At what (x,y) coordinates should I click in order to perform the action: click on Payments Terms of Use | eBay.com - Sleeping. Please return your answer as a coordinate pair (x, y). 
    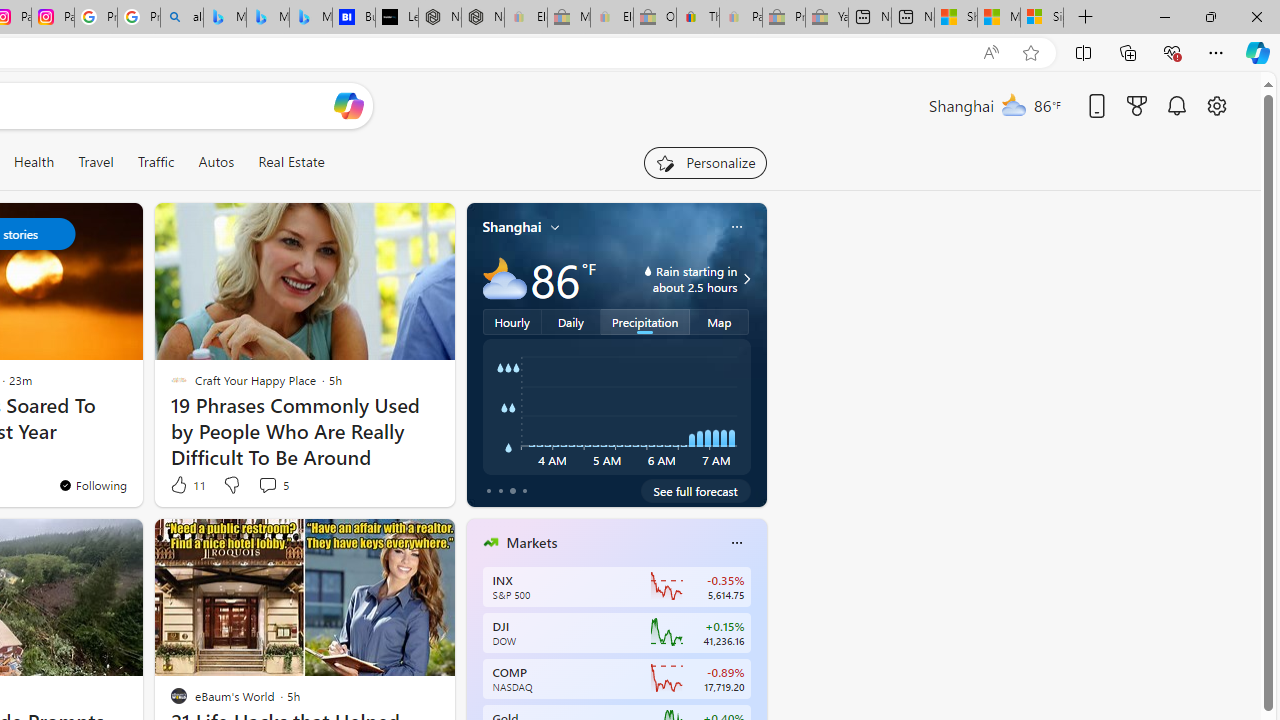
    Looking at the image, I should click on (740, 18).